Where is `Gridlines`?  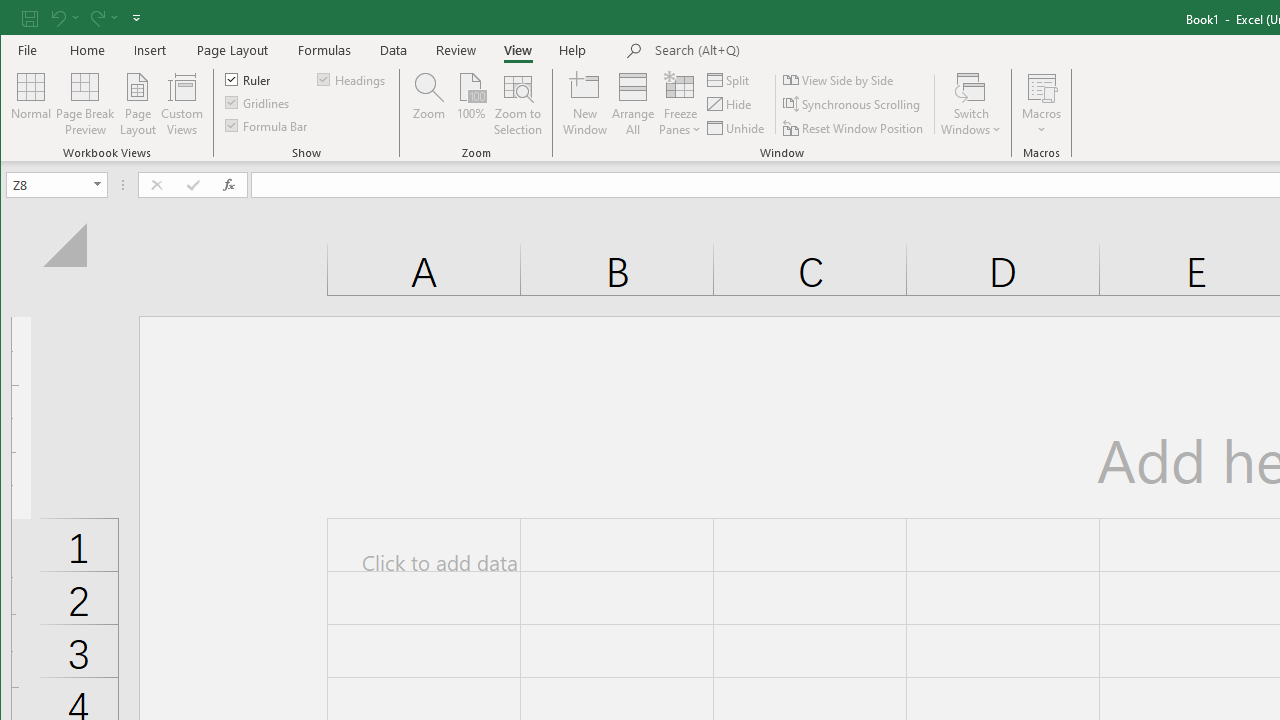 Gridlines is located at coordinates (258, 102).